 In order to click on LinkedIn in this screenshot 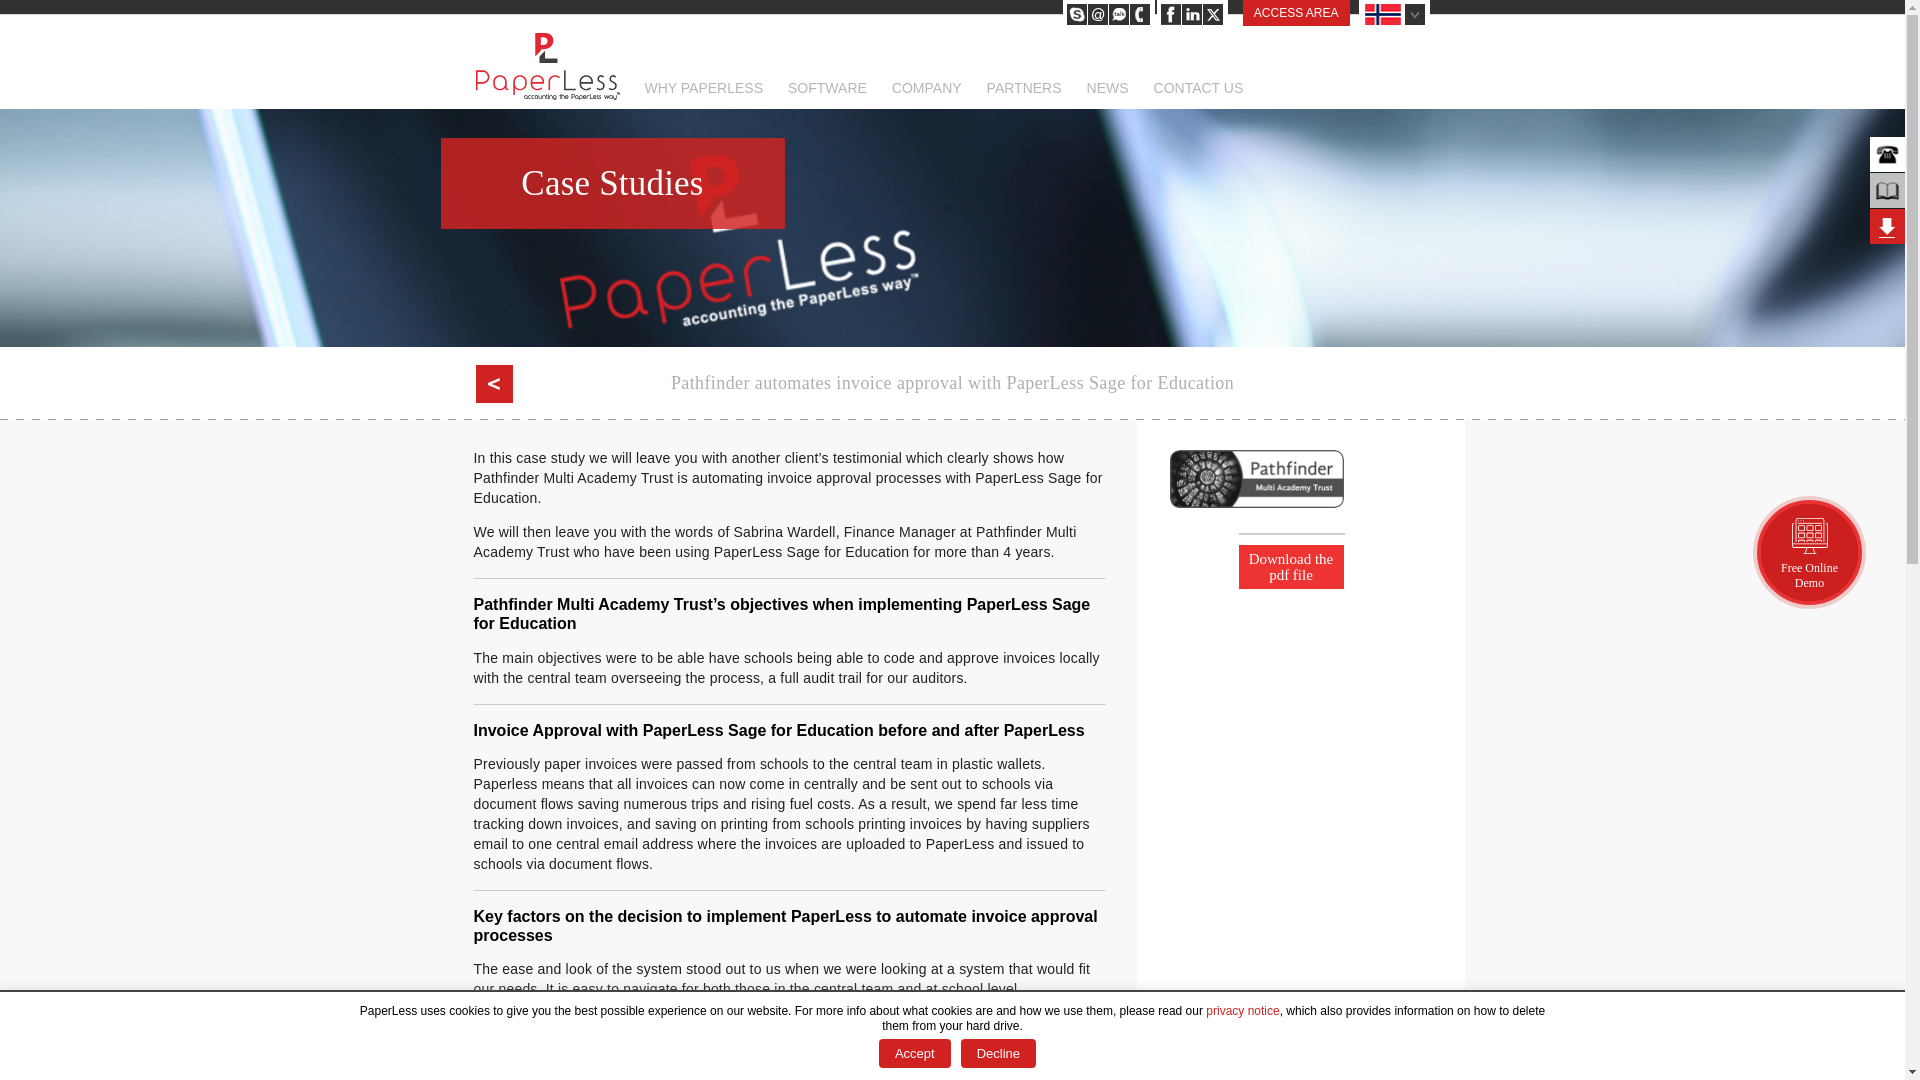, I will do `click(1192, 14)`.